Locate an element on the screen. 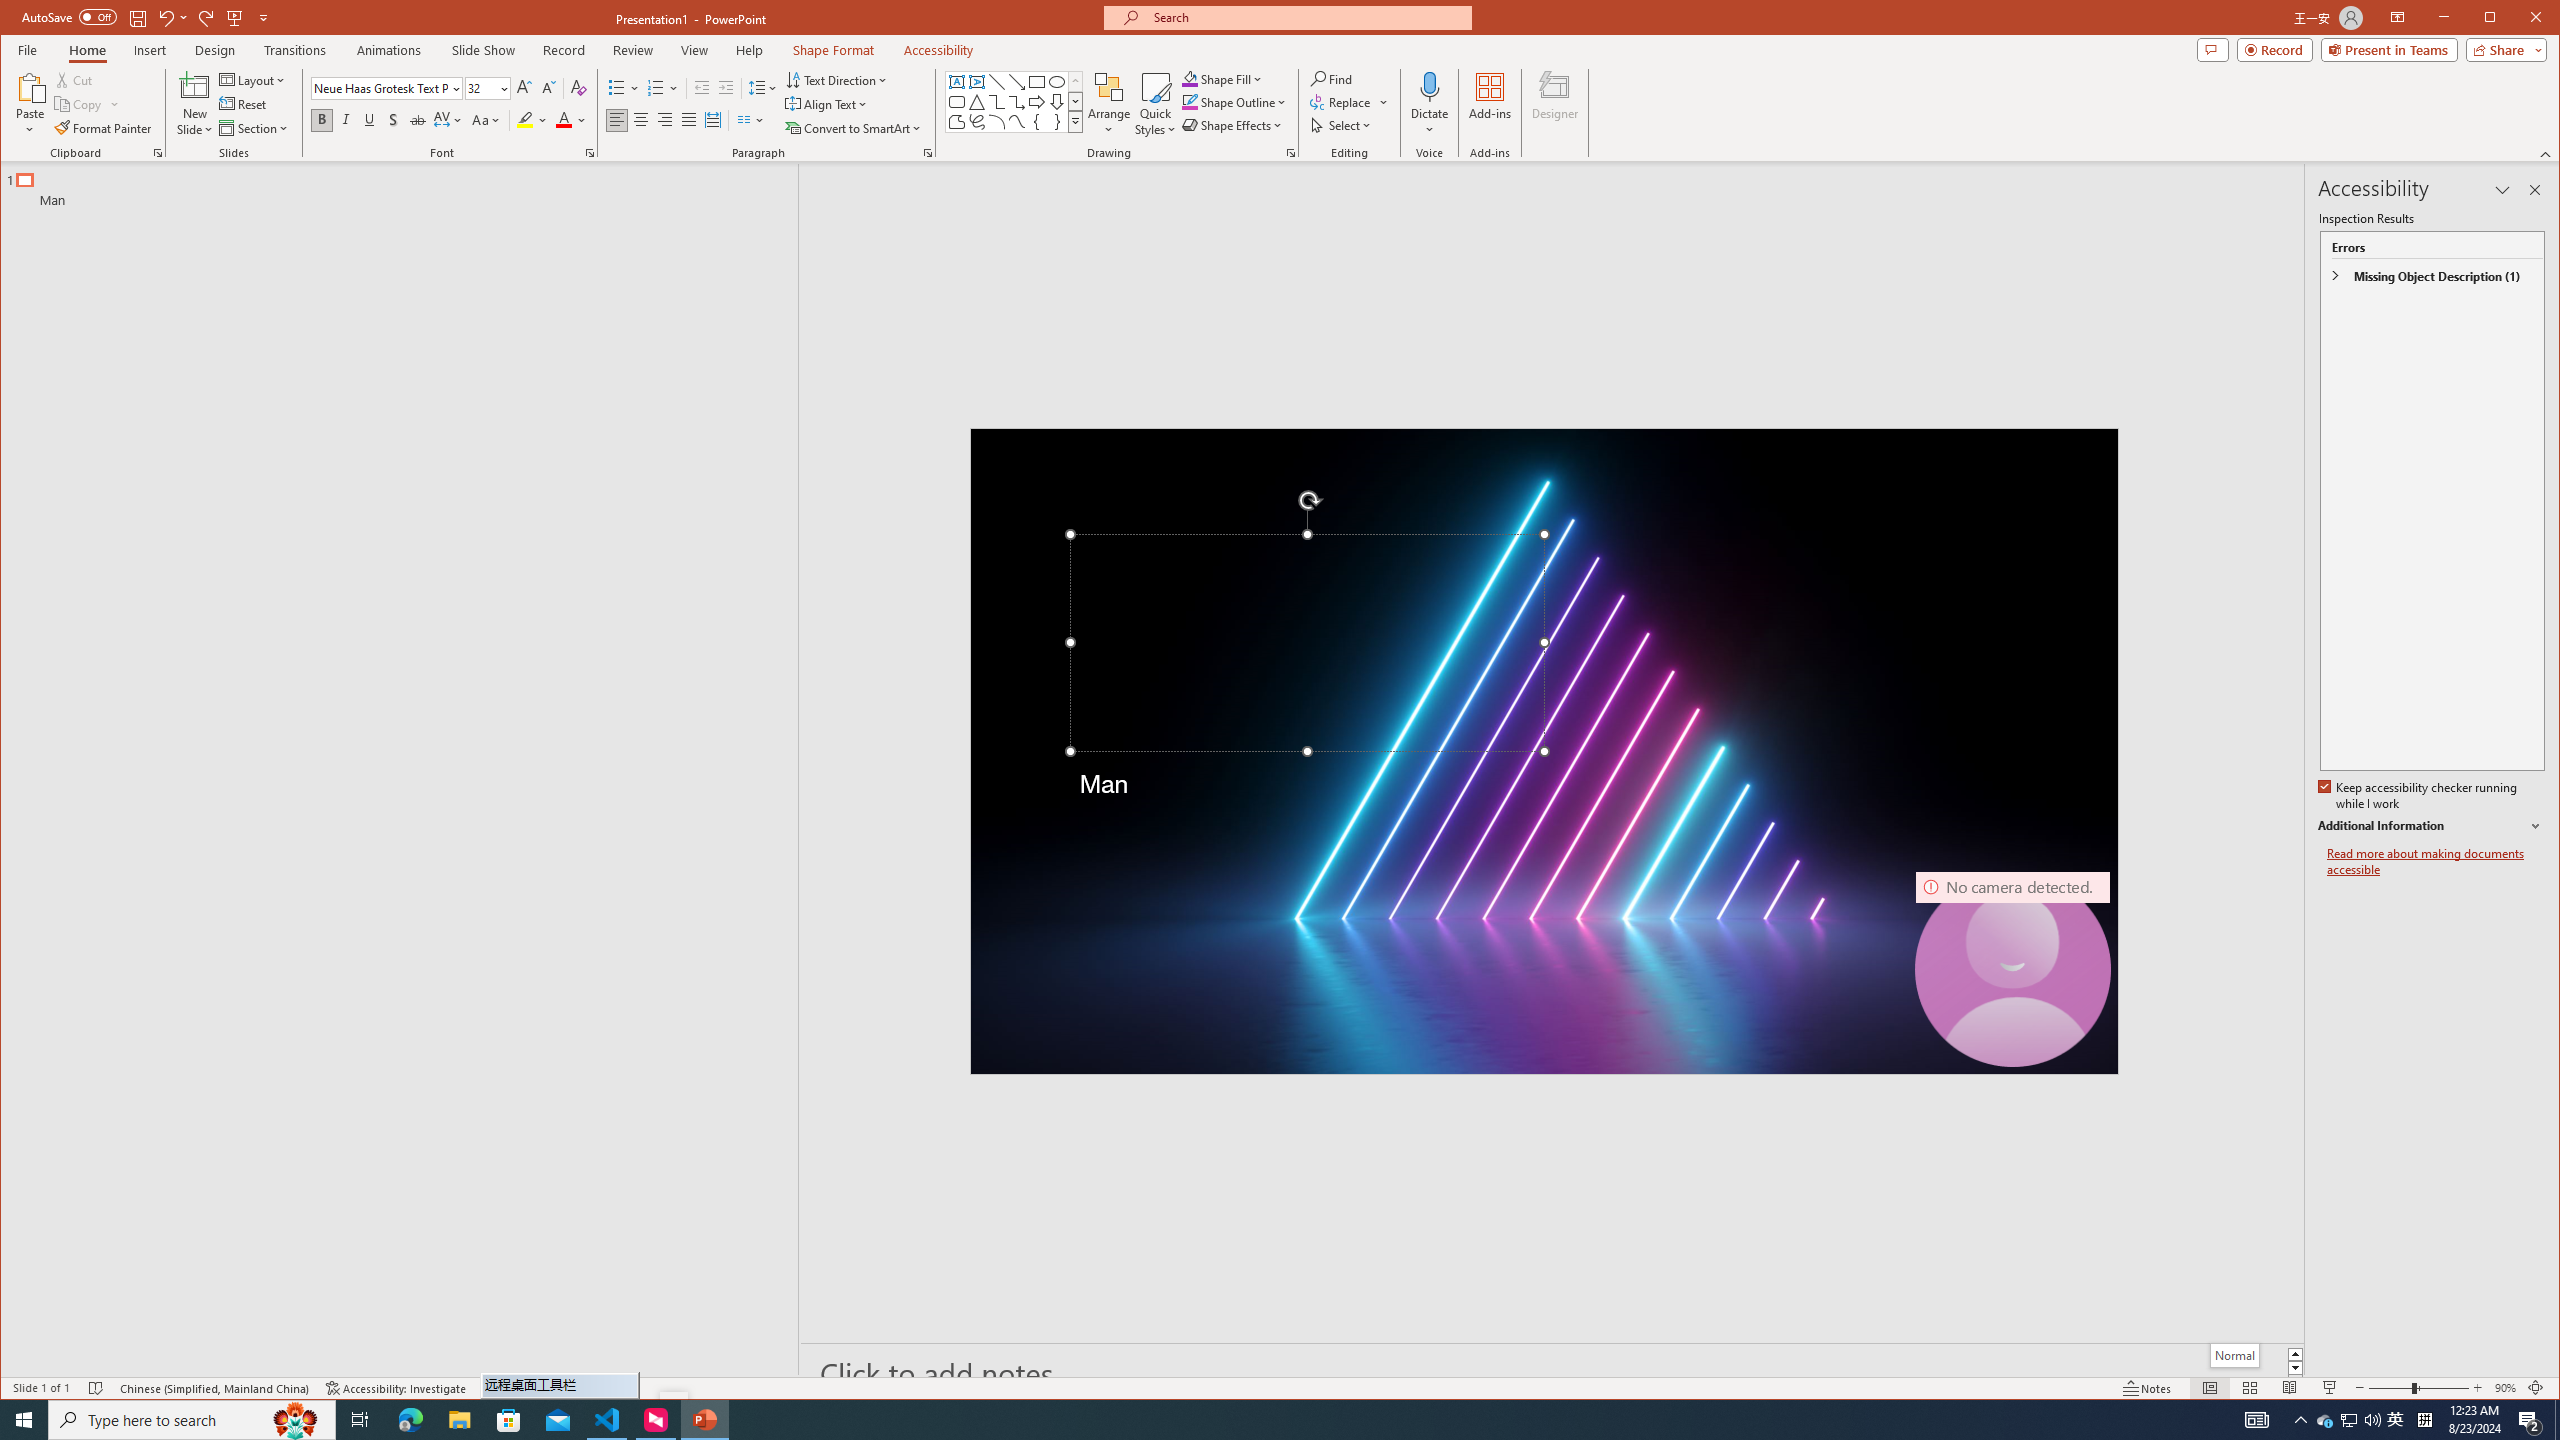 The image size is (2560, 1440). Office Clipboard... is located at coordinates (158, 153).